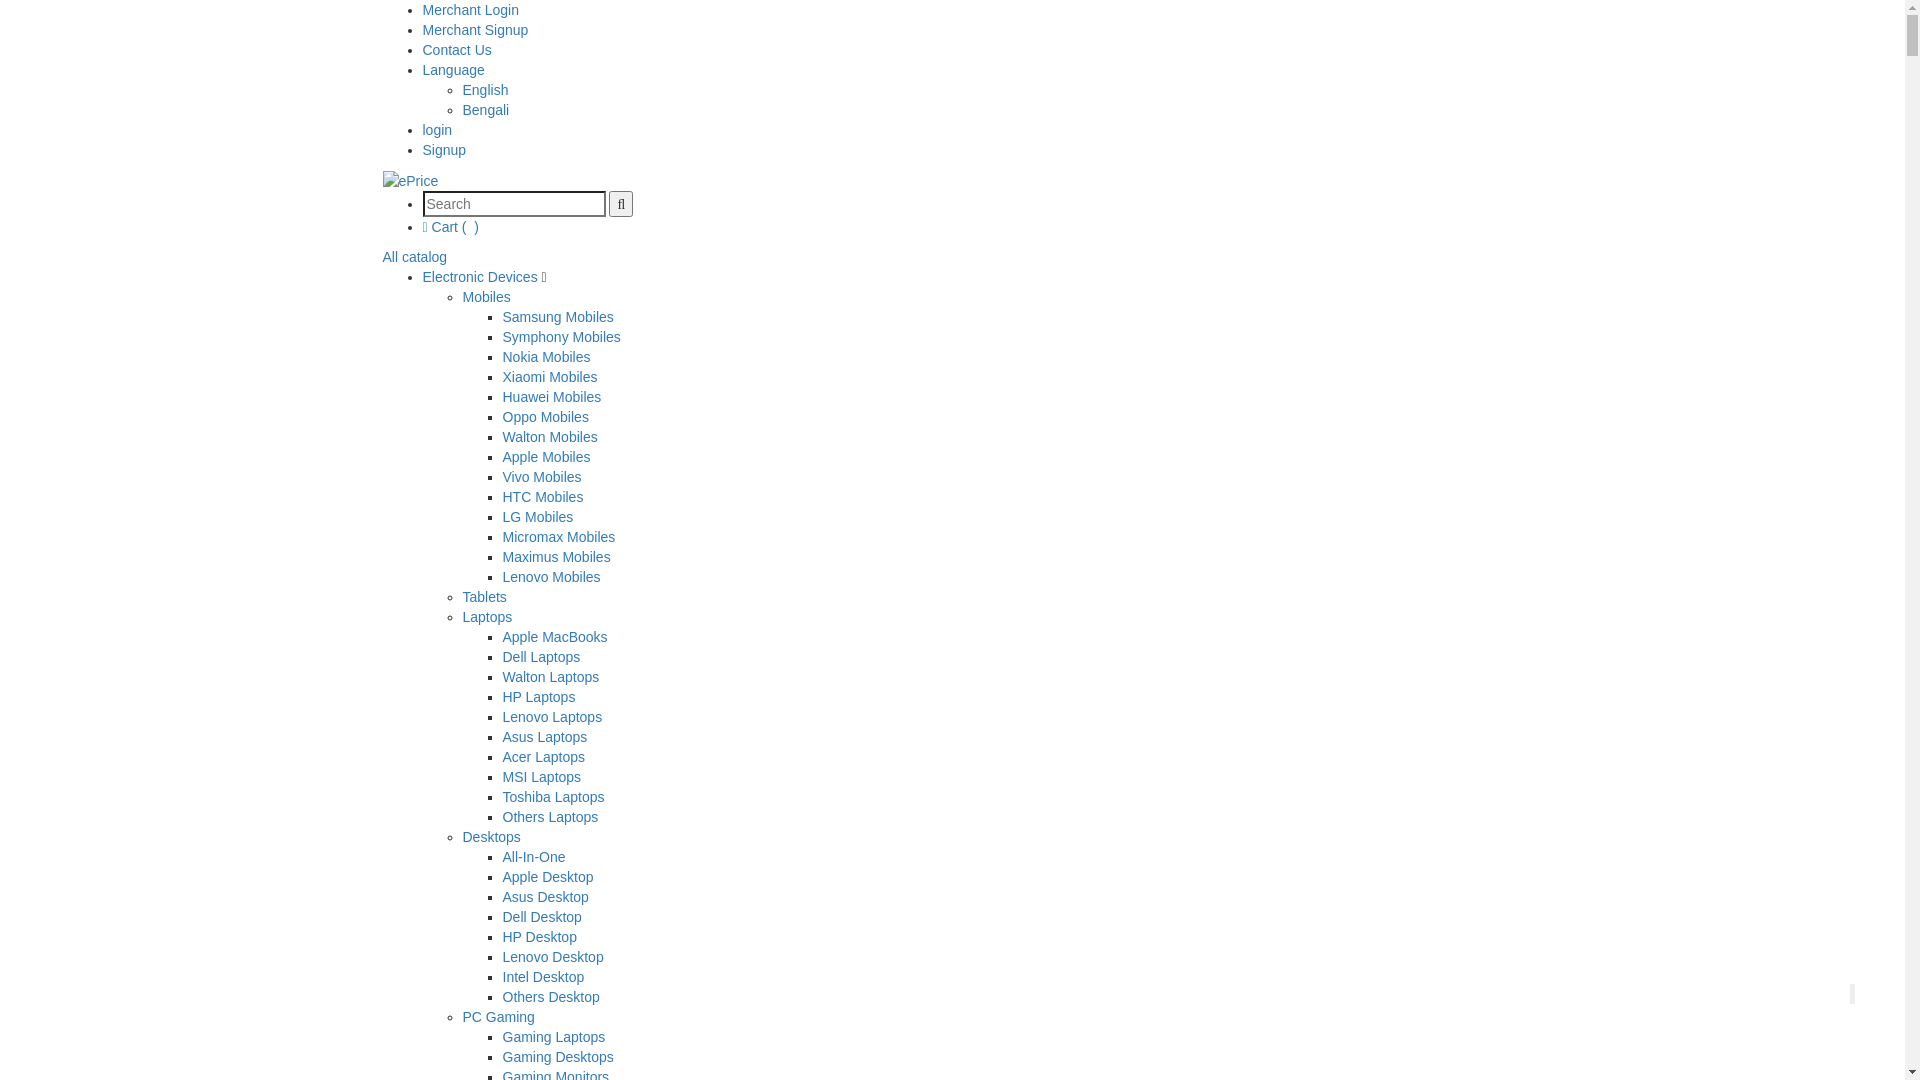 The image size is (1920, 1080). I want to click on Laptops, so click(487, 617).